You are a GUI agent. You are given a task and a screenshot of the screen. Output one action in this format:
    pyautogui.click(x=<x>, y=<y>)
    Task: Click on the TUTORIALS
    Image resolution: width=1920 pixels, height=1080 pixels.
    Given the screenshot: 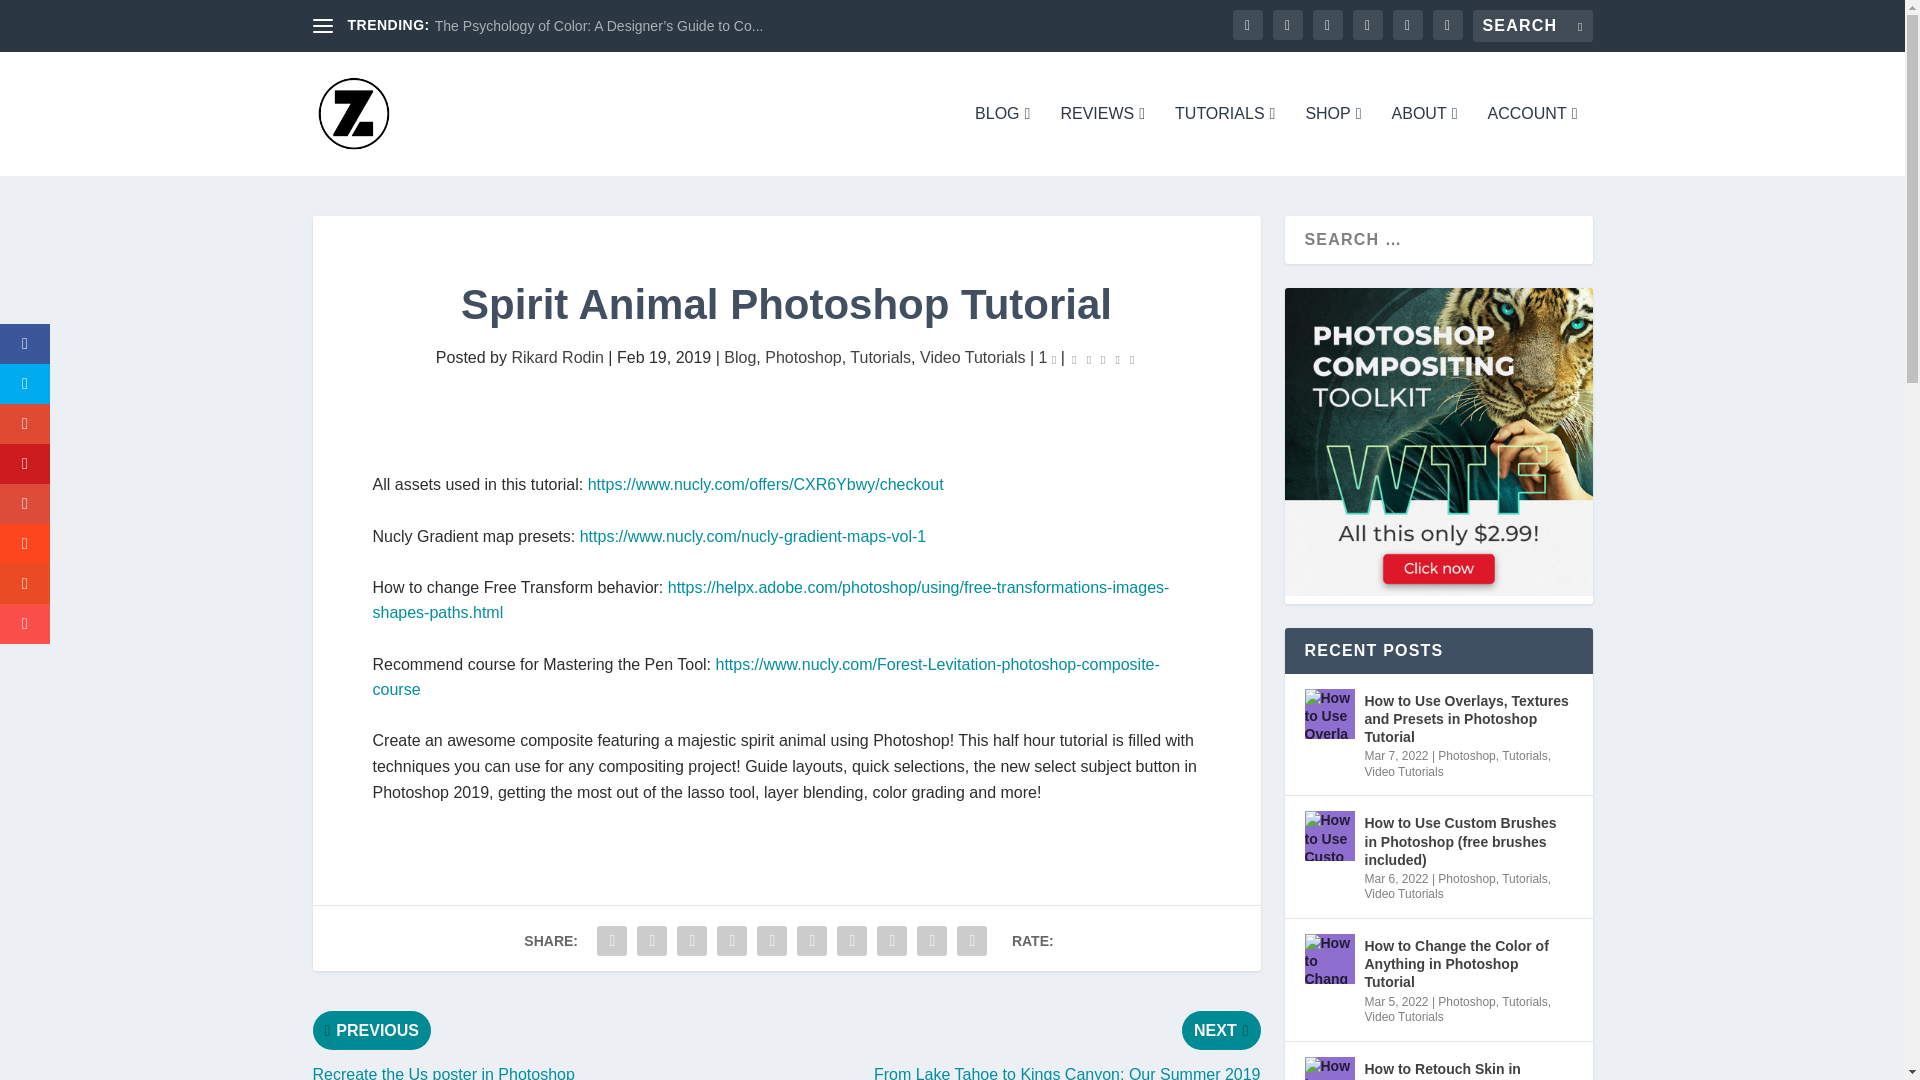 What is the action you would take?
    pyautogui.click(x=1224, y=140)
    